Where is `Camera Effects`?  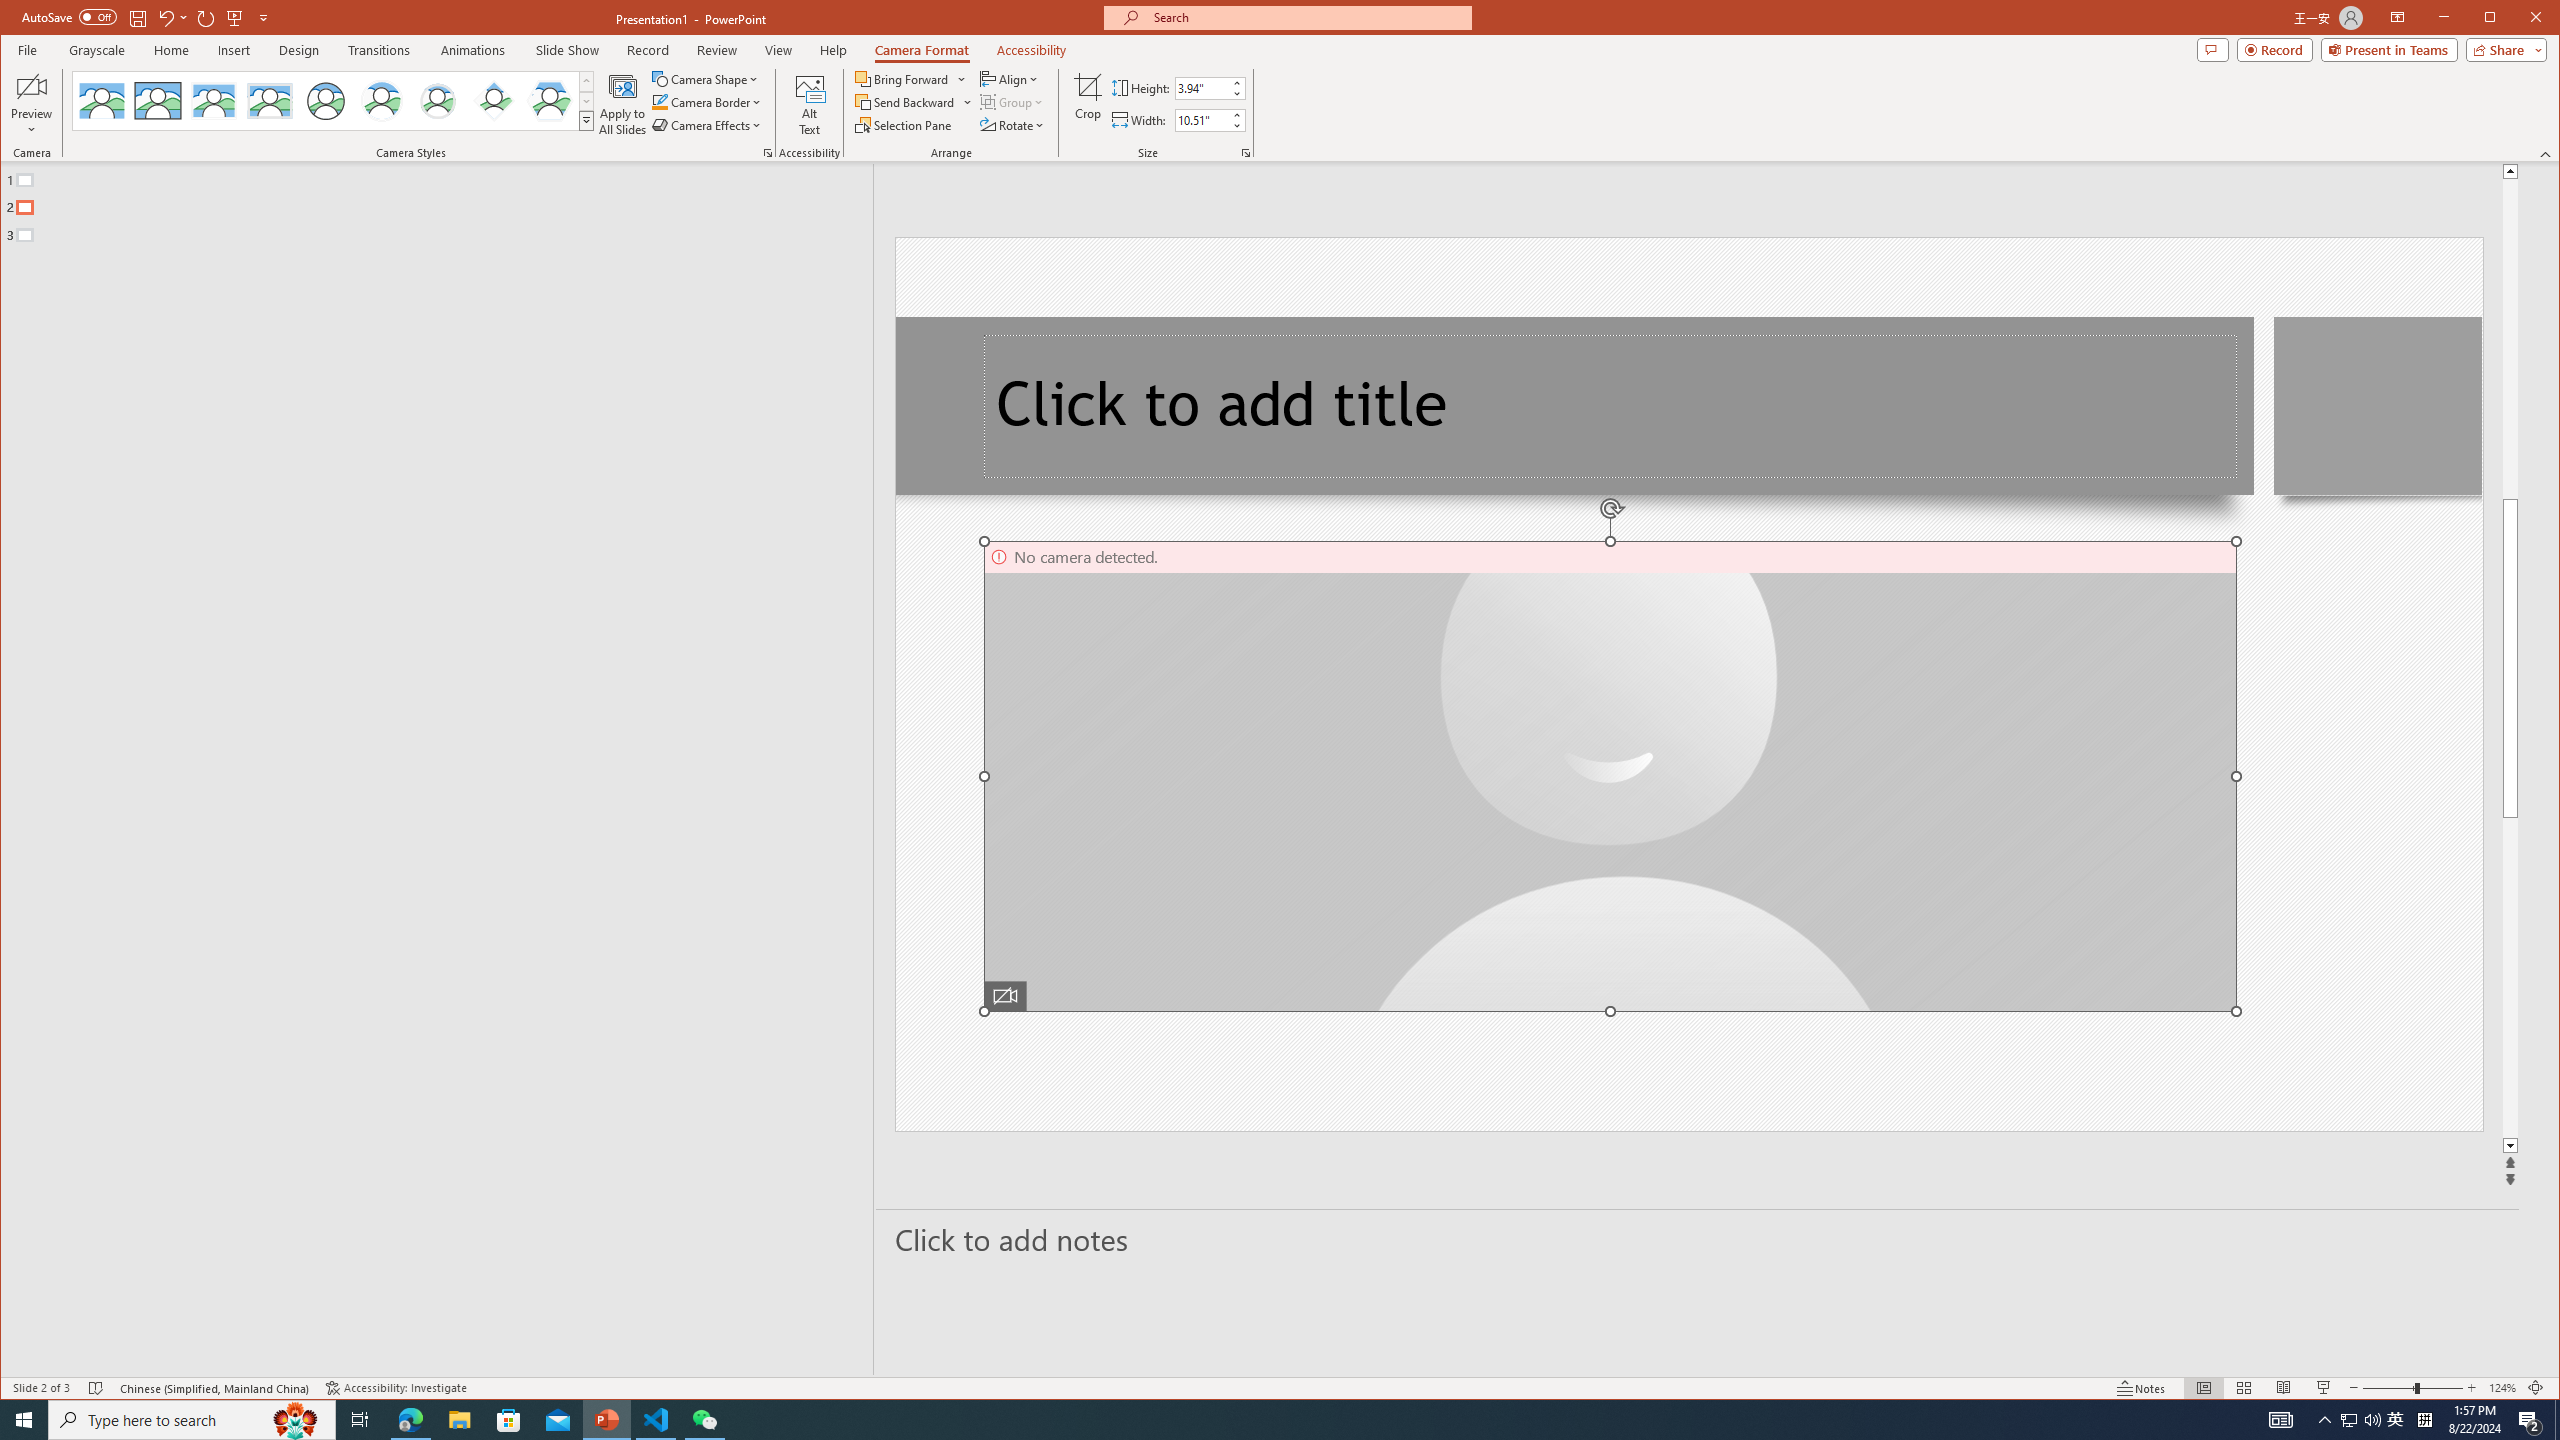 Camera Effects is located at coordinates (709, 124).